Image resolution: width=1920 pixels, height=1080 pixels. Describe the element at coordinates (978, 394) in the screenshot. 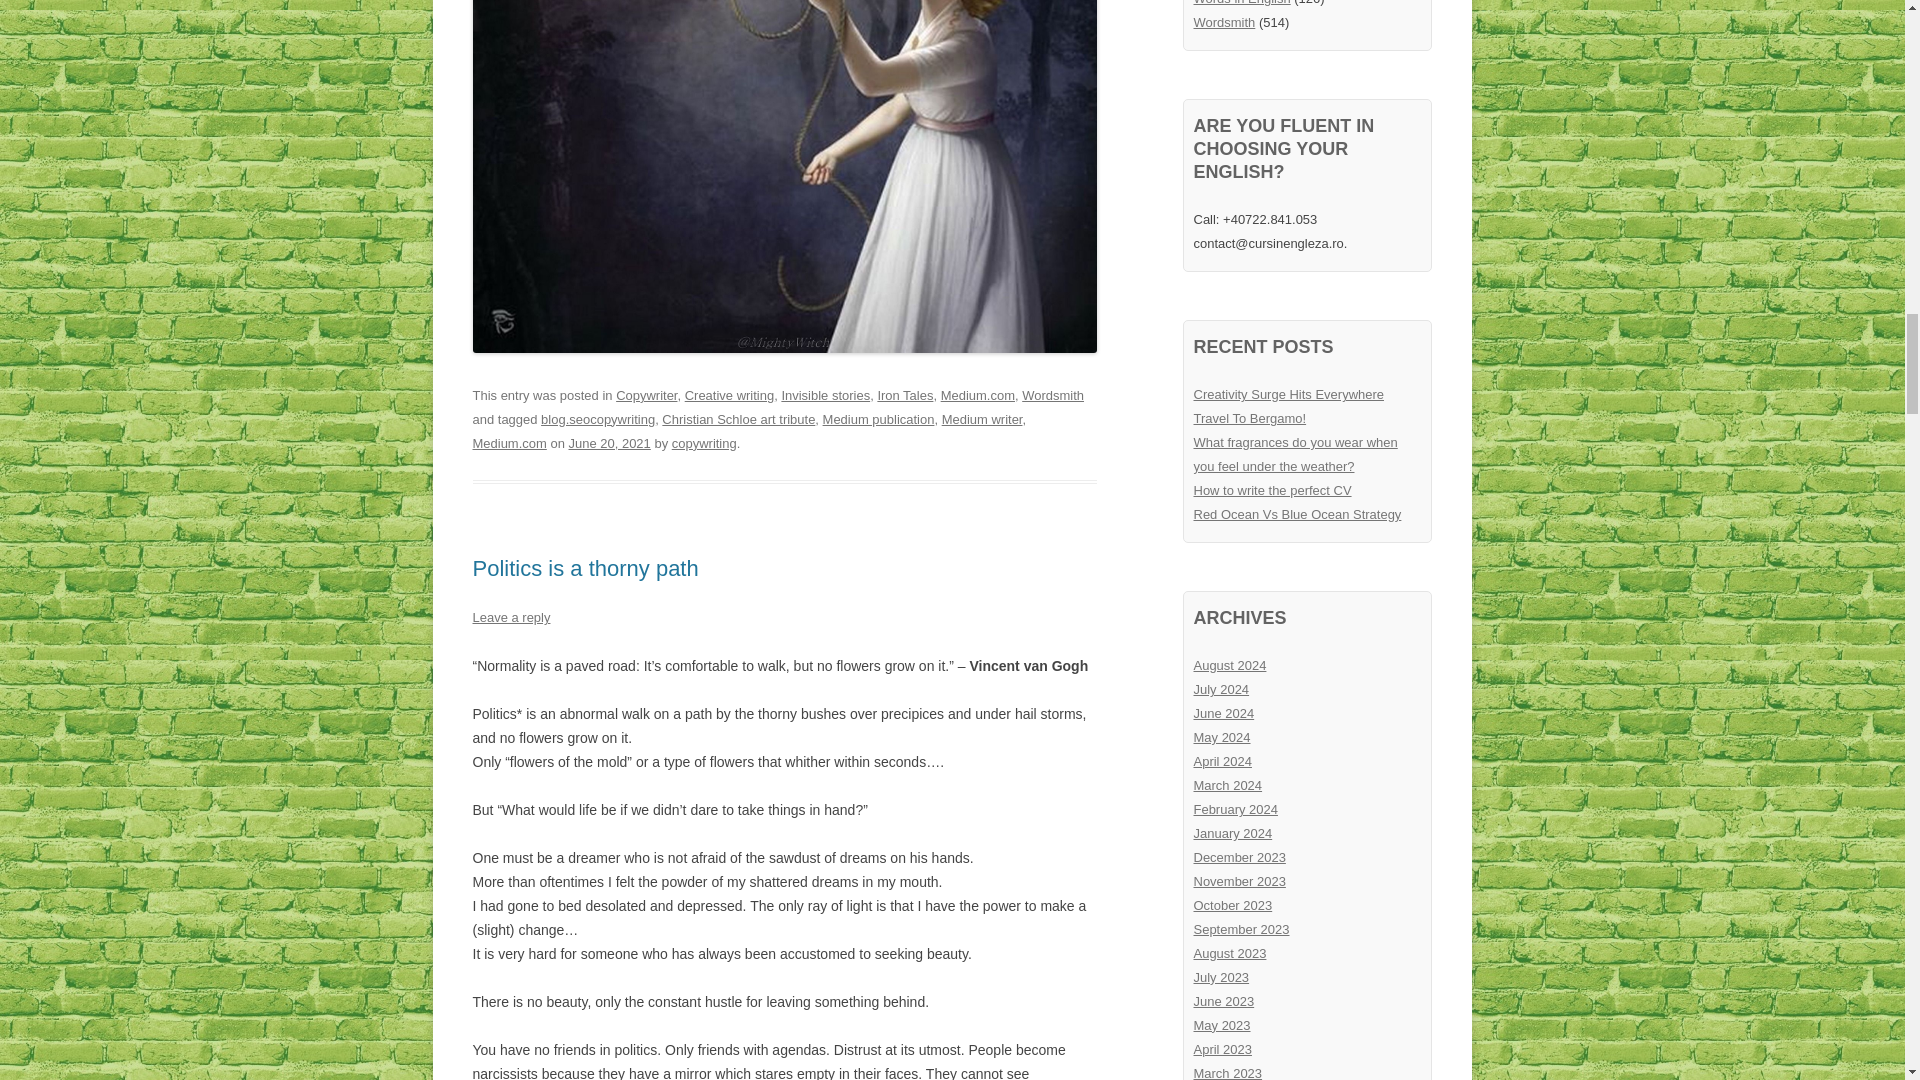

I see `Medium.com` at that location.